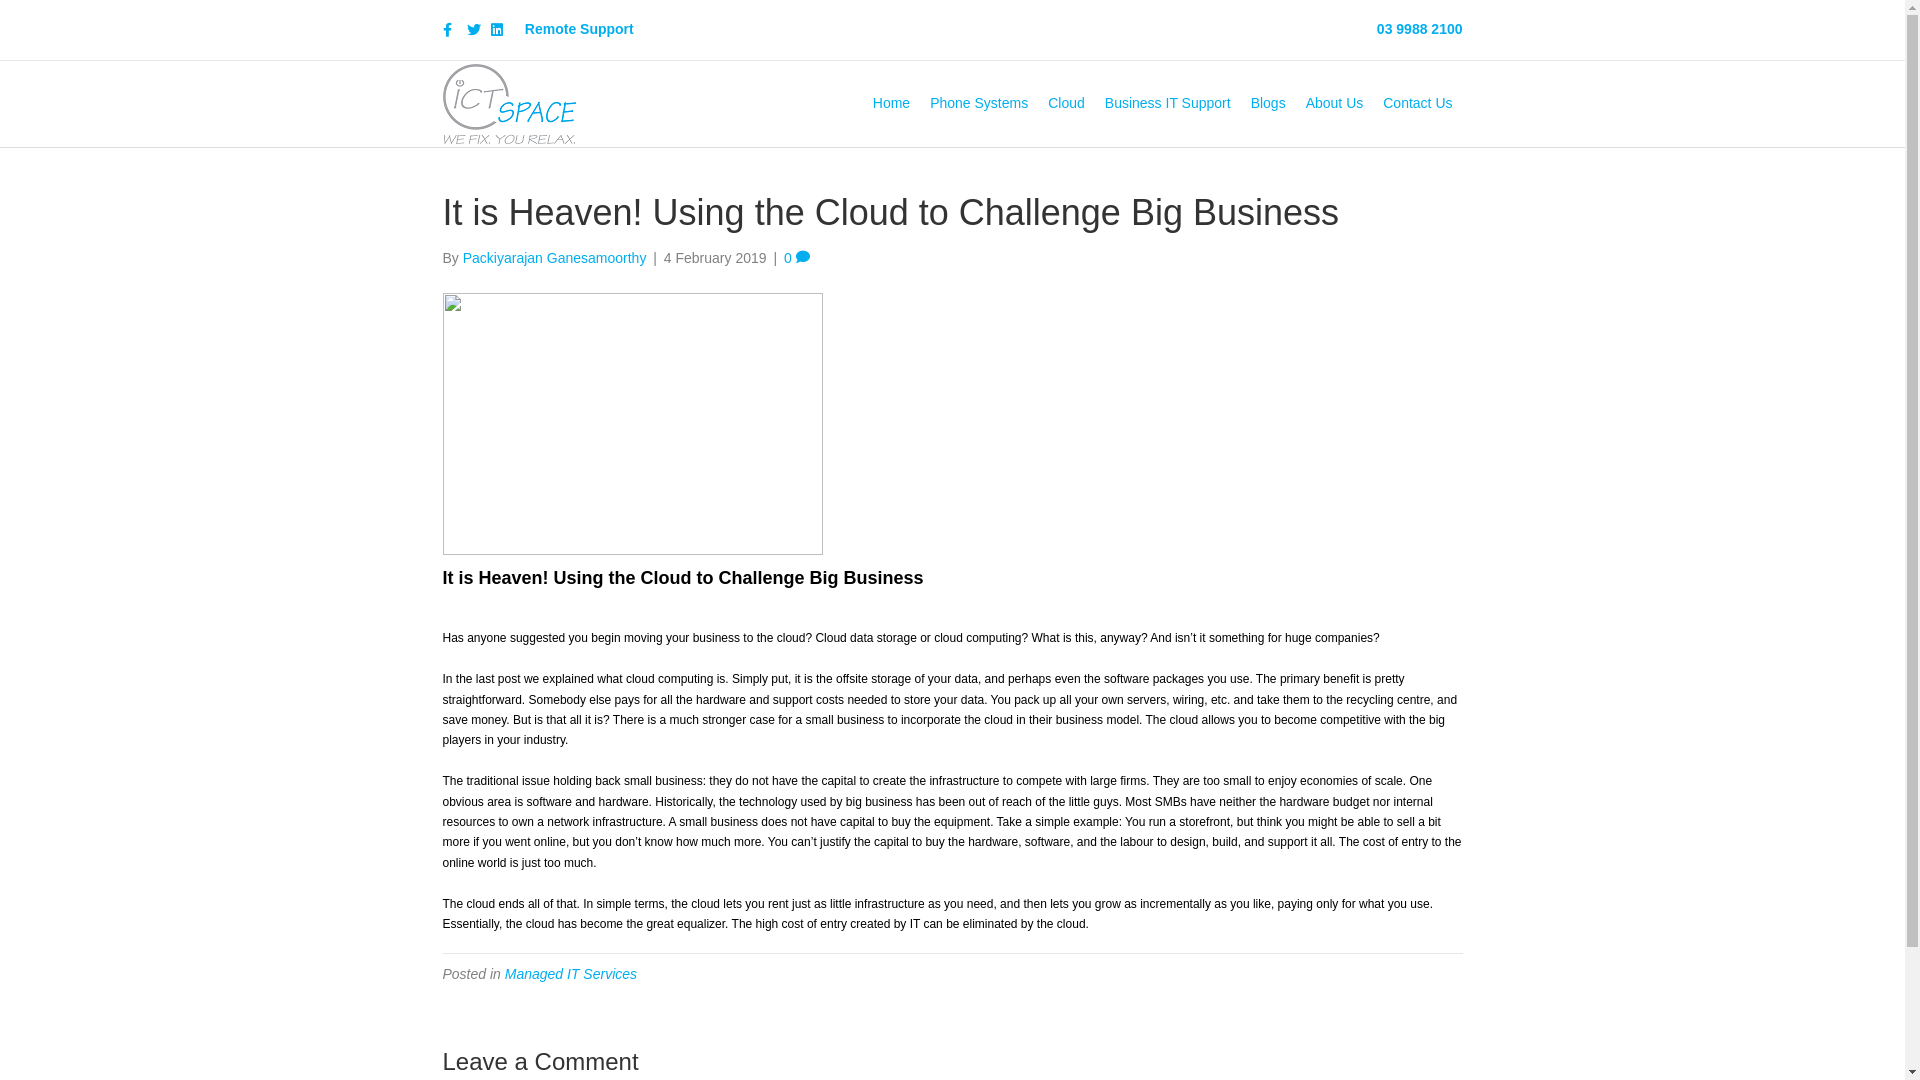  Describe the element at coordinates (570, 974) in the screenshot. I see `Managed IT Services` at that location.